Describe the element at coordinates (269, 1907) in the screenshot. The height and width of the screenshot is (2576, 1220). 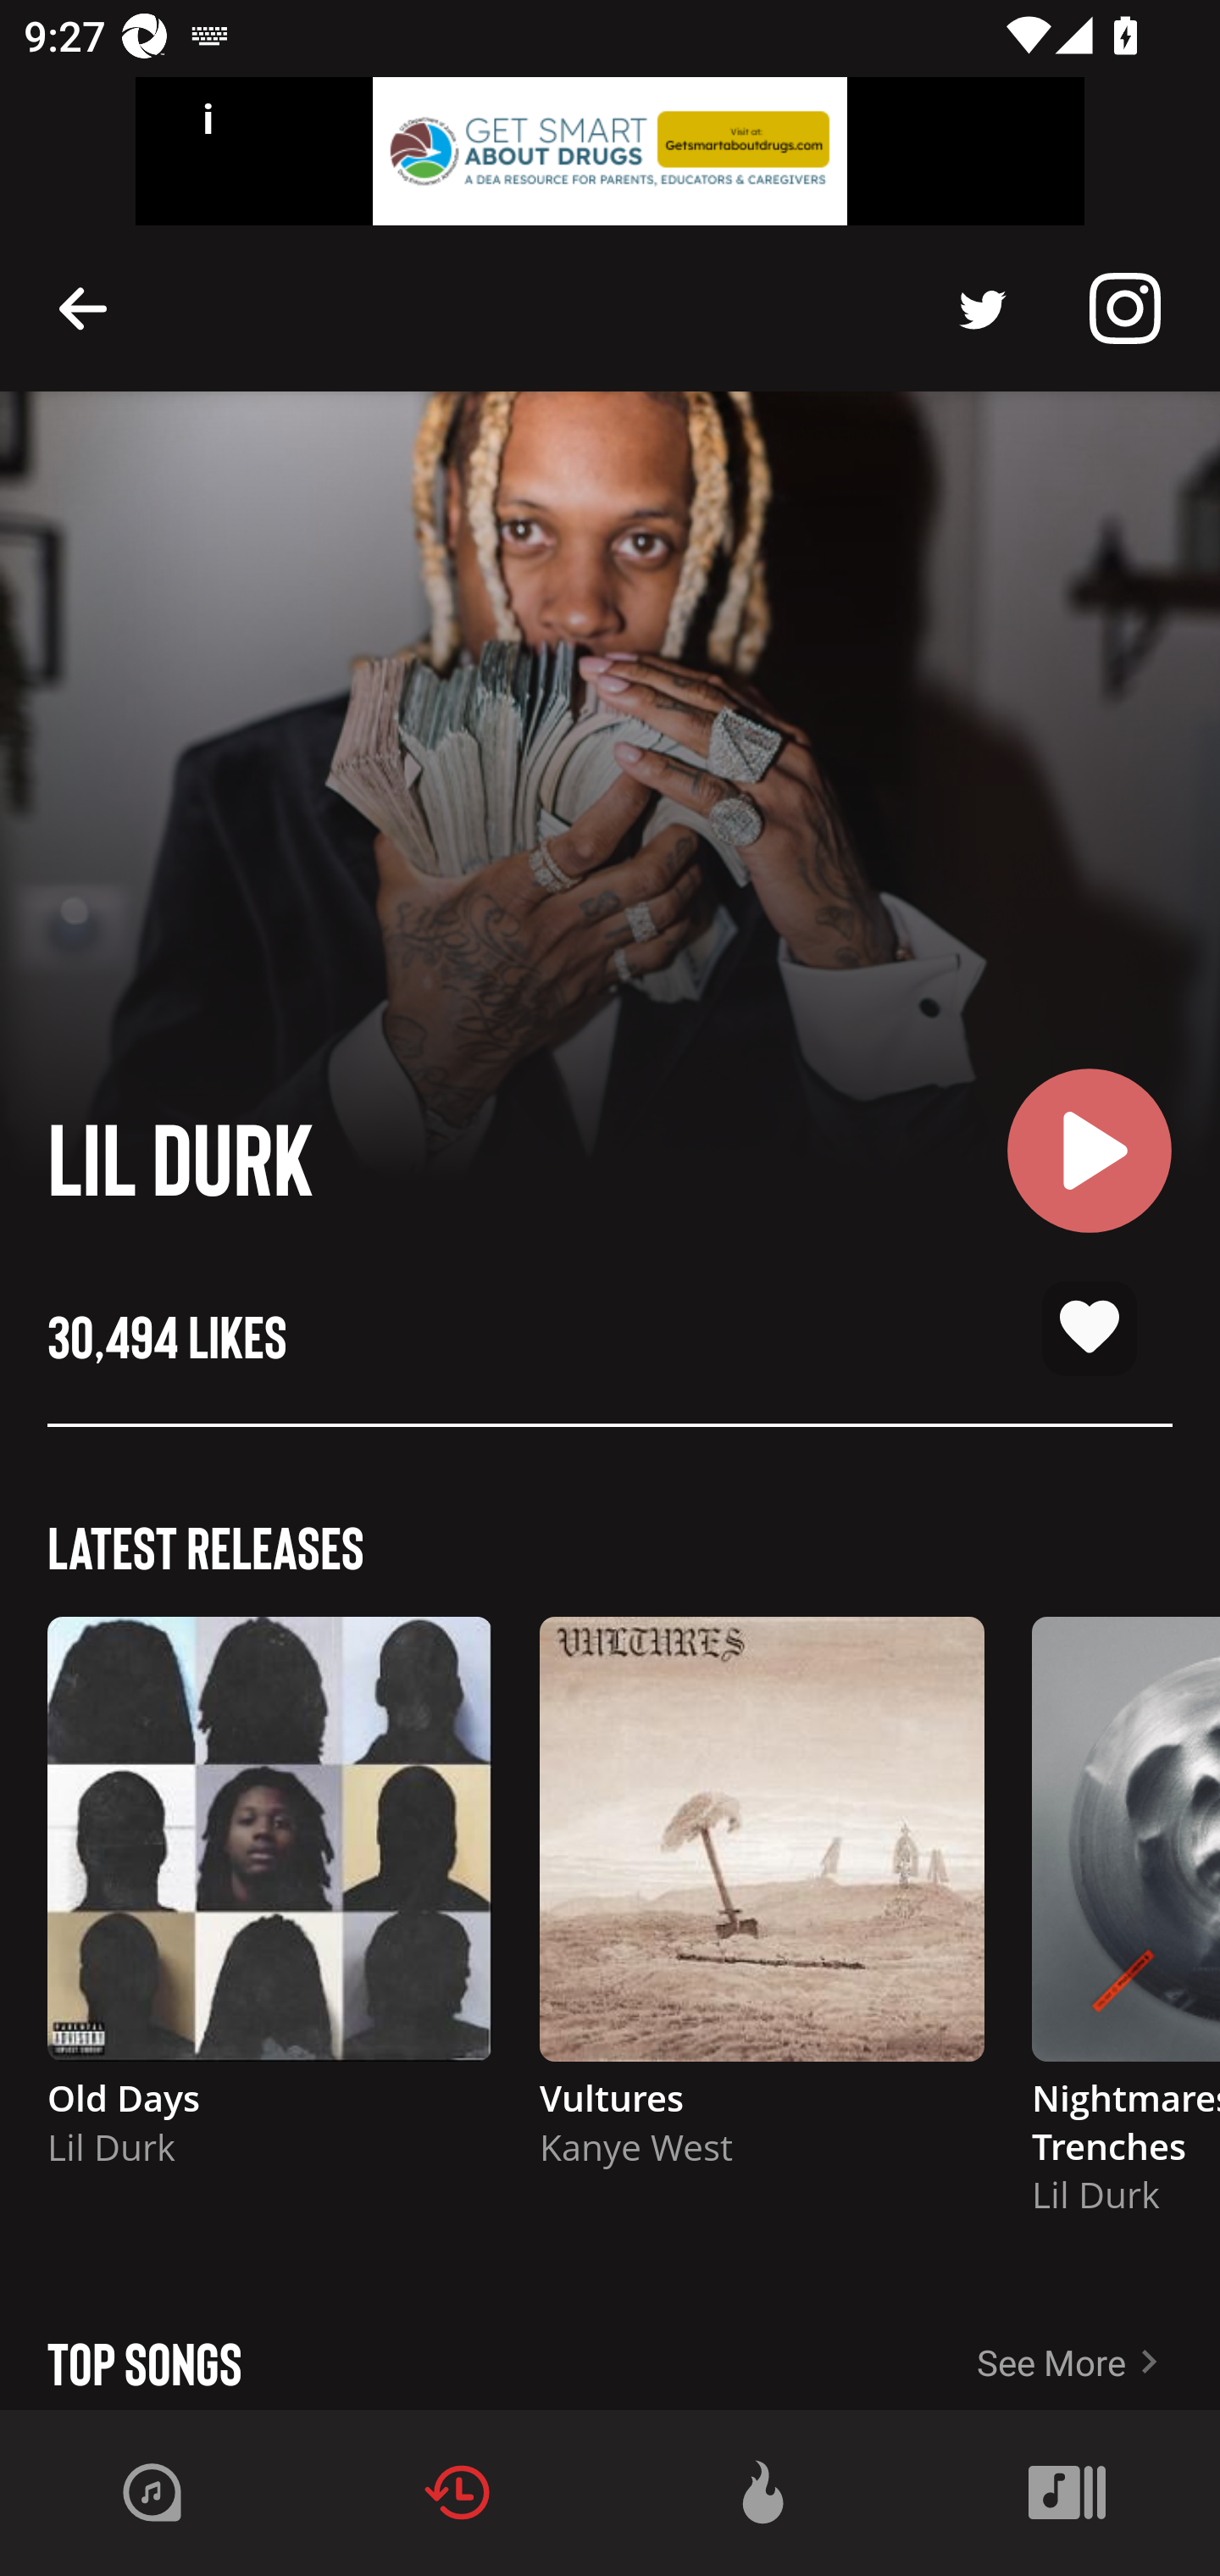
I see `Description Old Days Lil Durk` at that location.